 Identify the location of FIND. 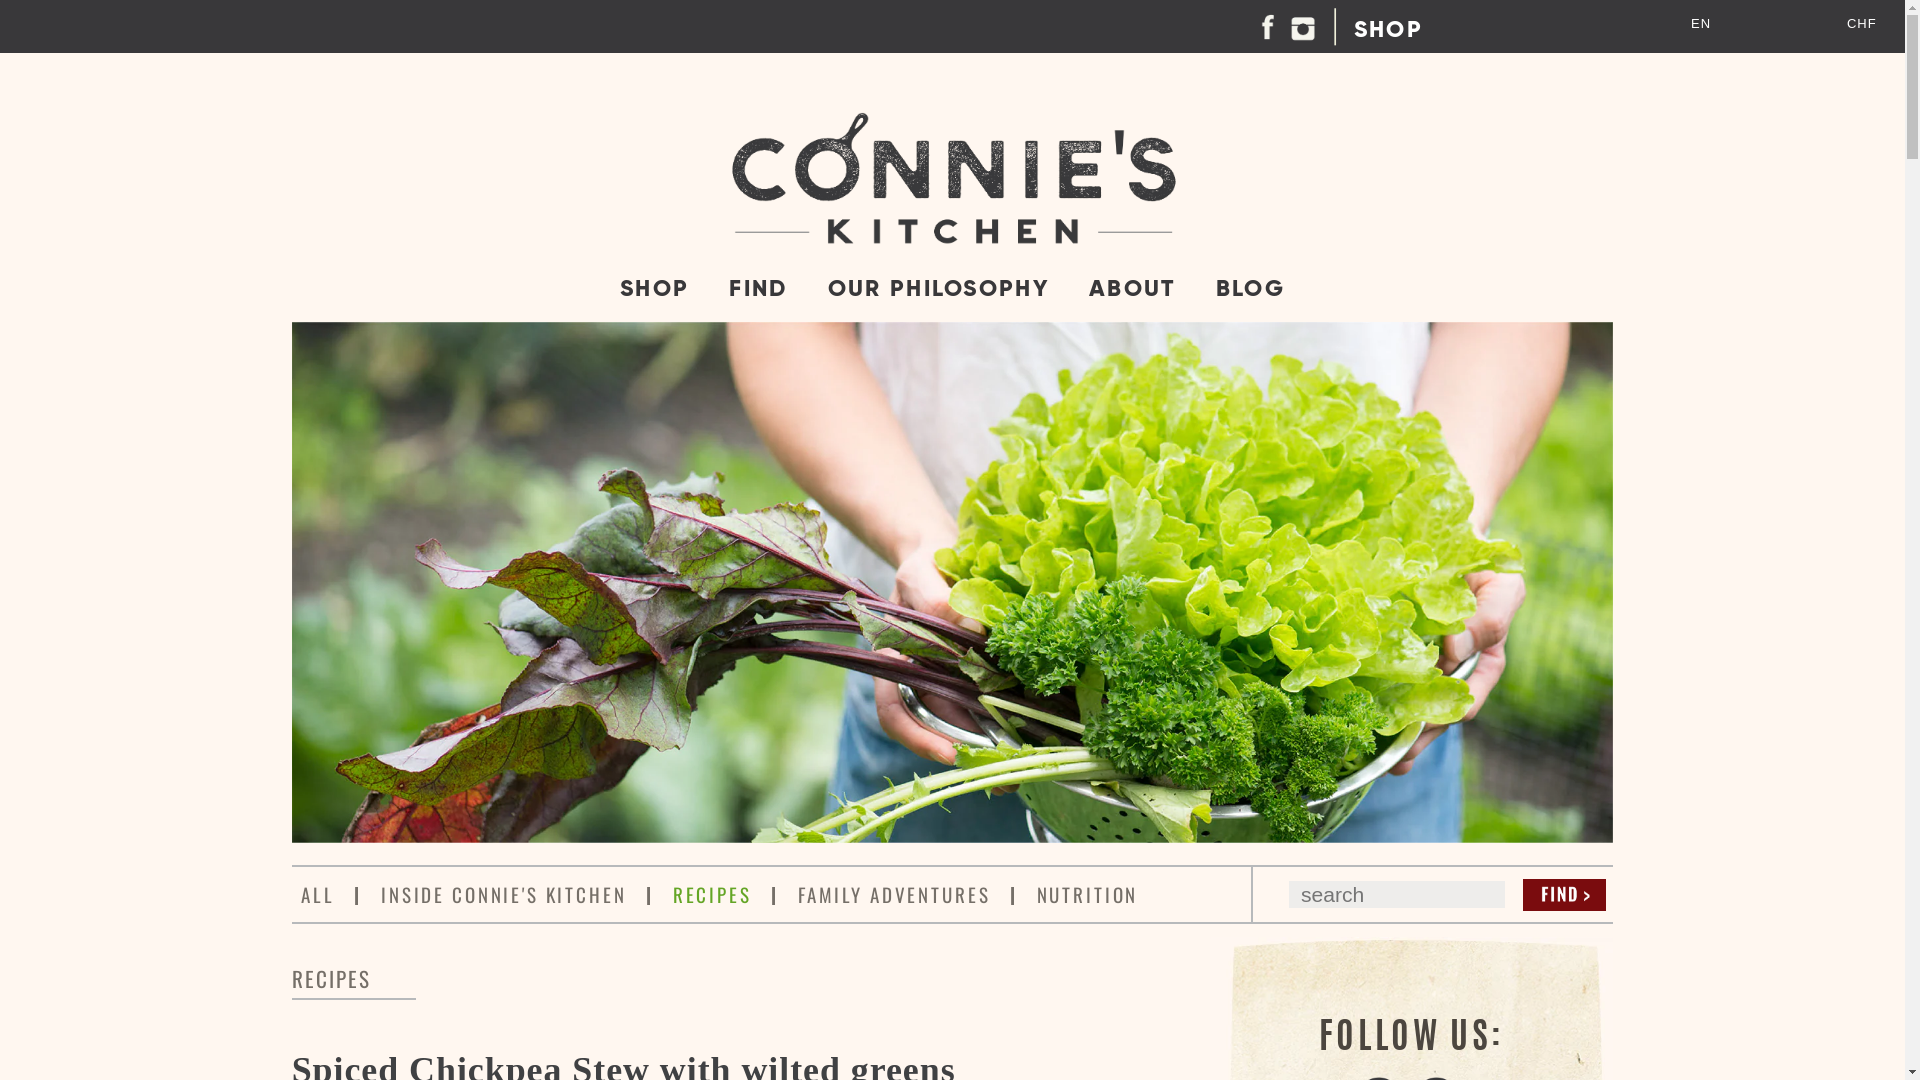
(758, 288).